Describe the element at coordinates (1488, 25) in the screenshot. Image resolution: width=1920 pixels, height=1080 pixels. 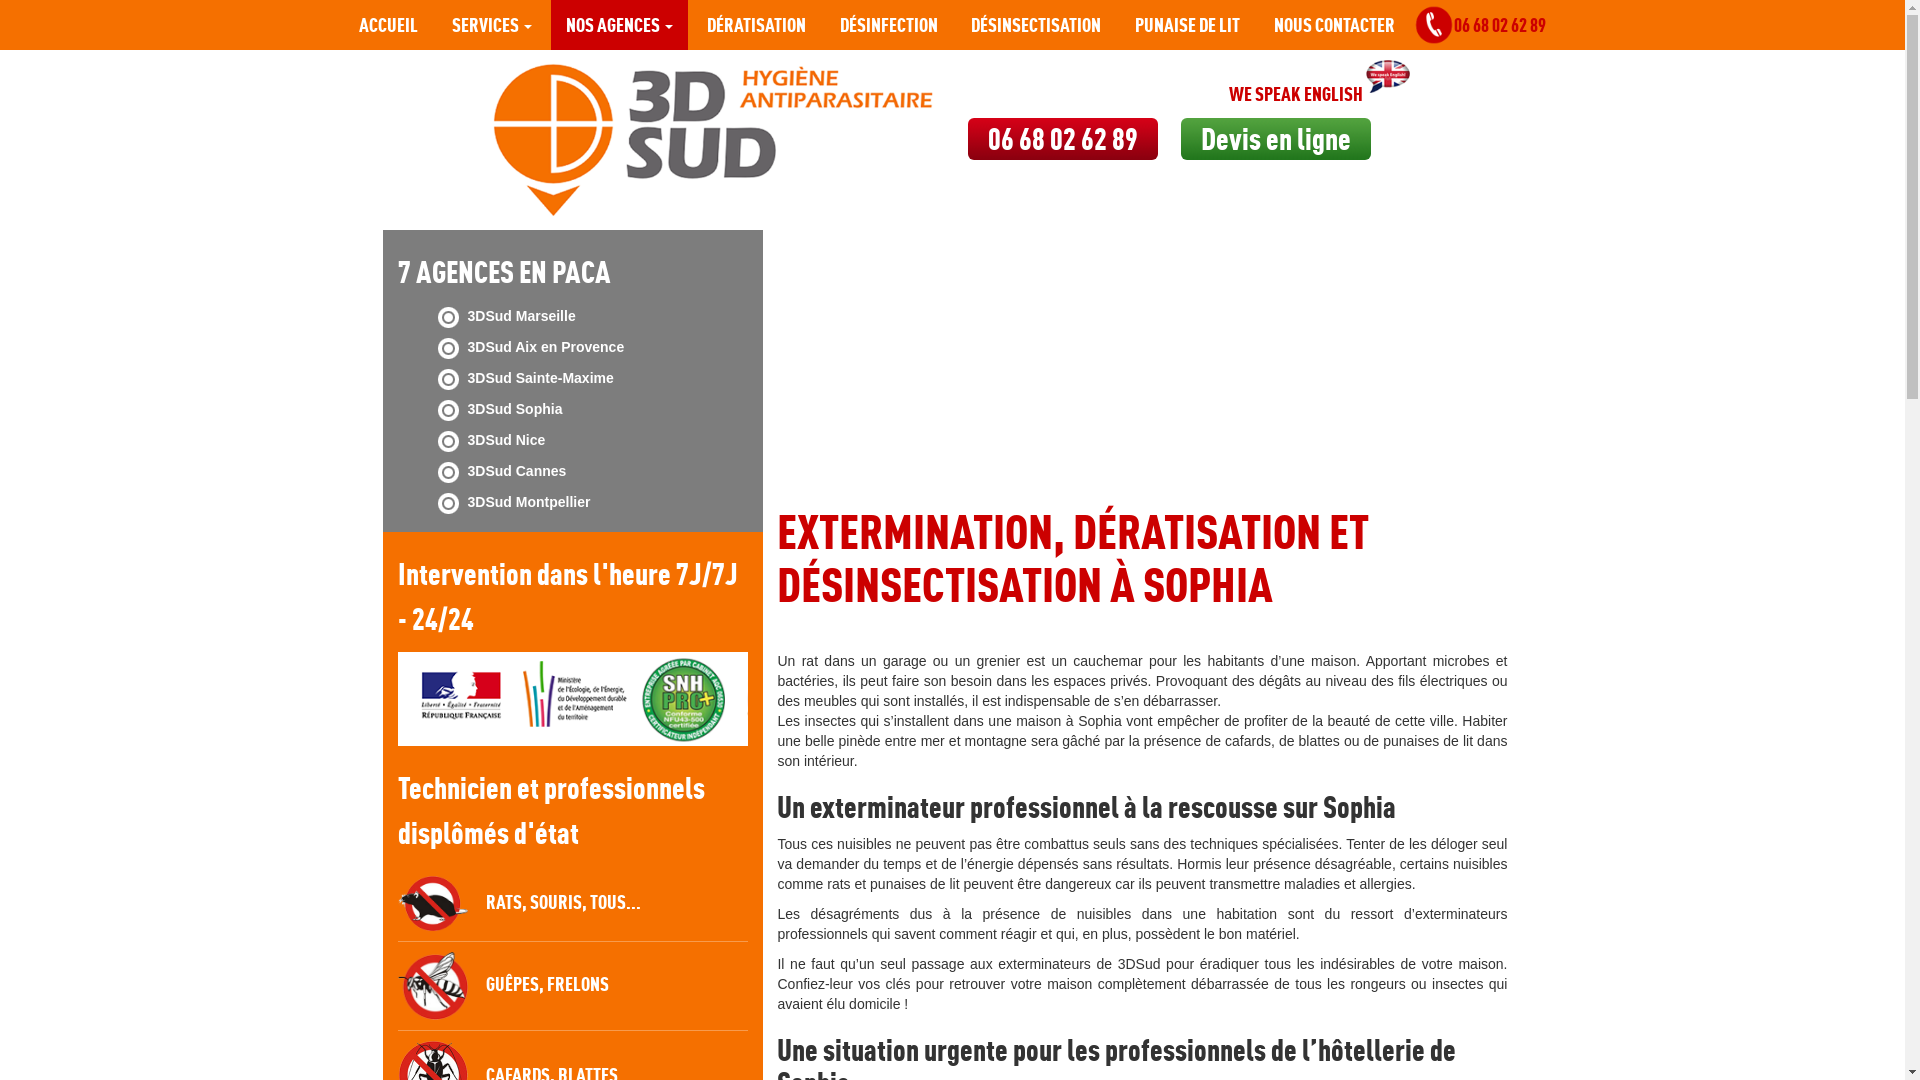
I see `06 68 02 62 89` at that location.